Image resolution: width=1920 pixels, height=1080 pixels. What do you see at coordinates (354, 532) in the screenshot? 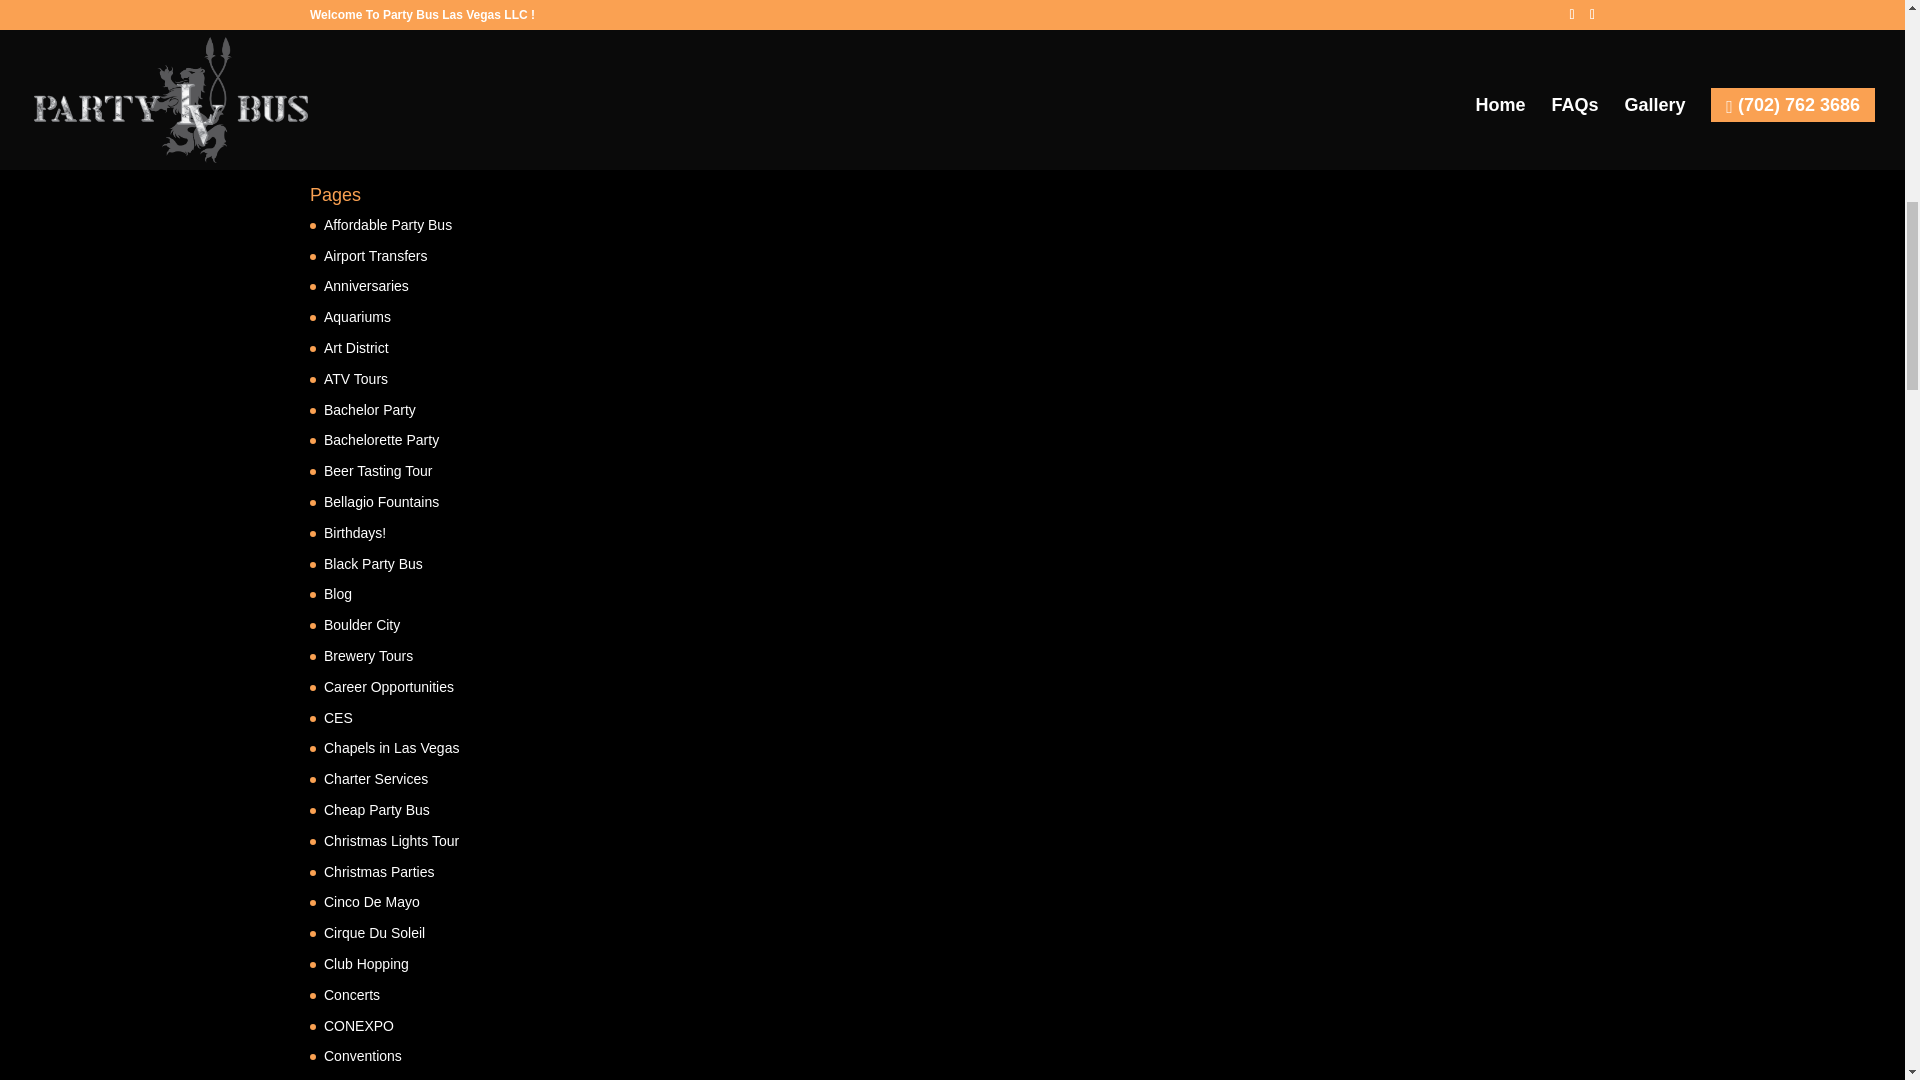
I see `Birthdays!` at bounding box center [354, 532].